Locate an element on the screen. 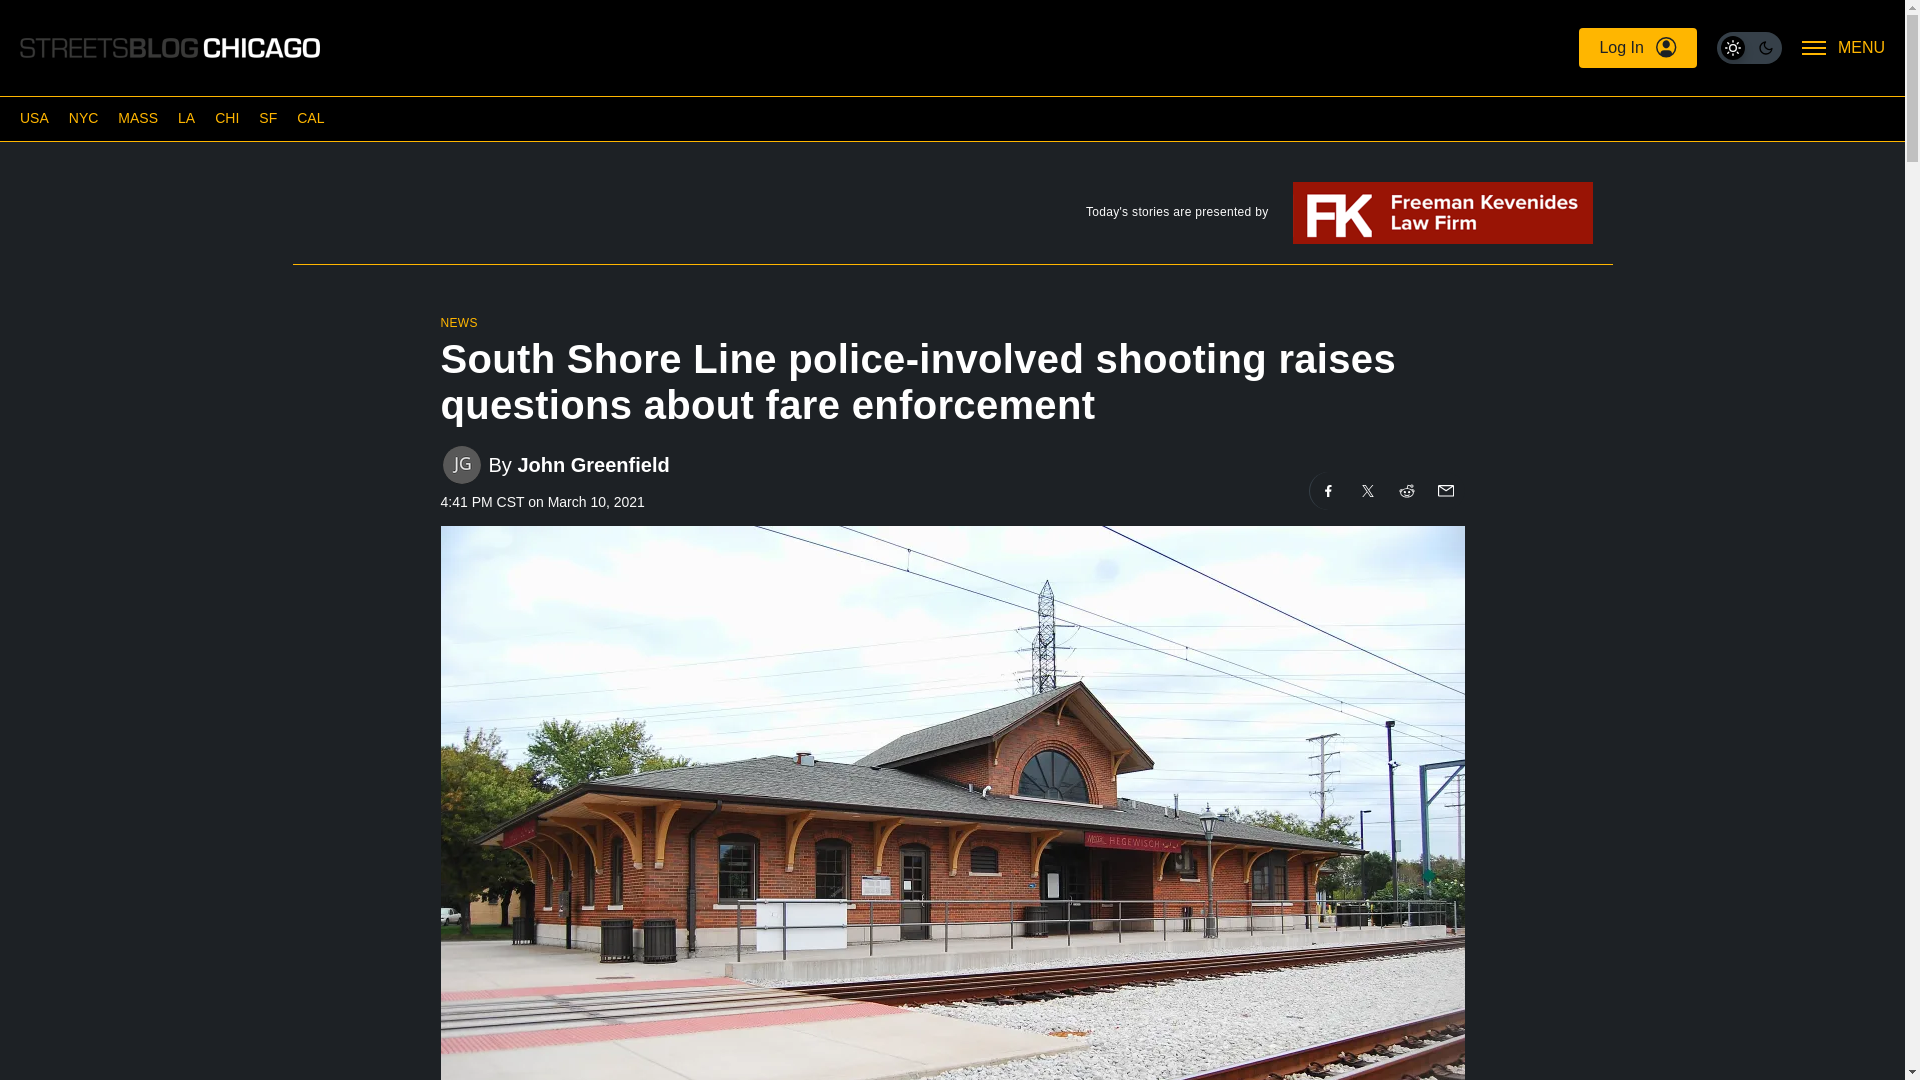  Share on Reddit is located at coordinates (1407, 490).